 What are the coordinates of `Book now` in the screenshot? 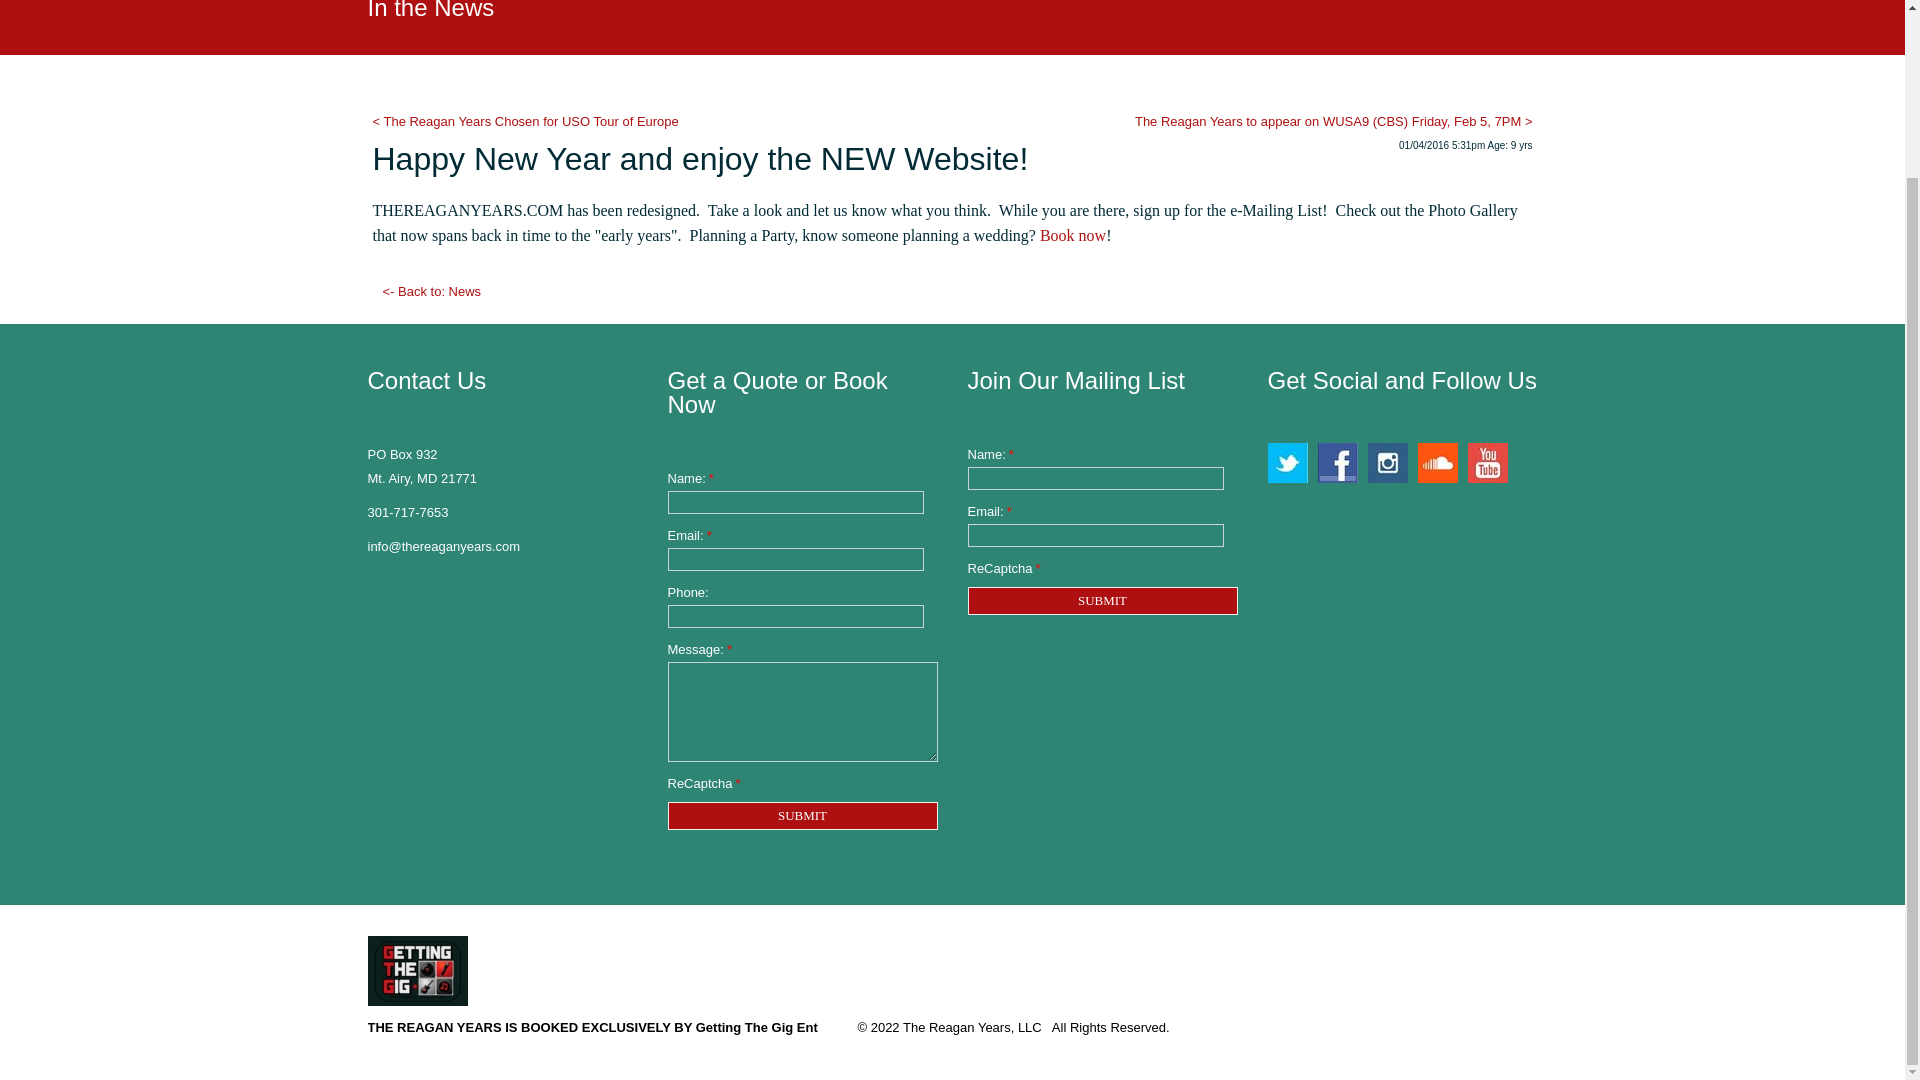 It's located at (1072, 235).